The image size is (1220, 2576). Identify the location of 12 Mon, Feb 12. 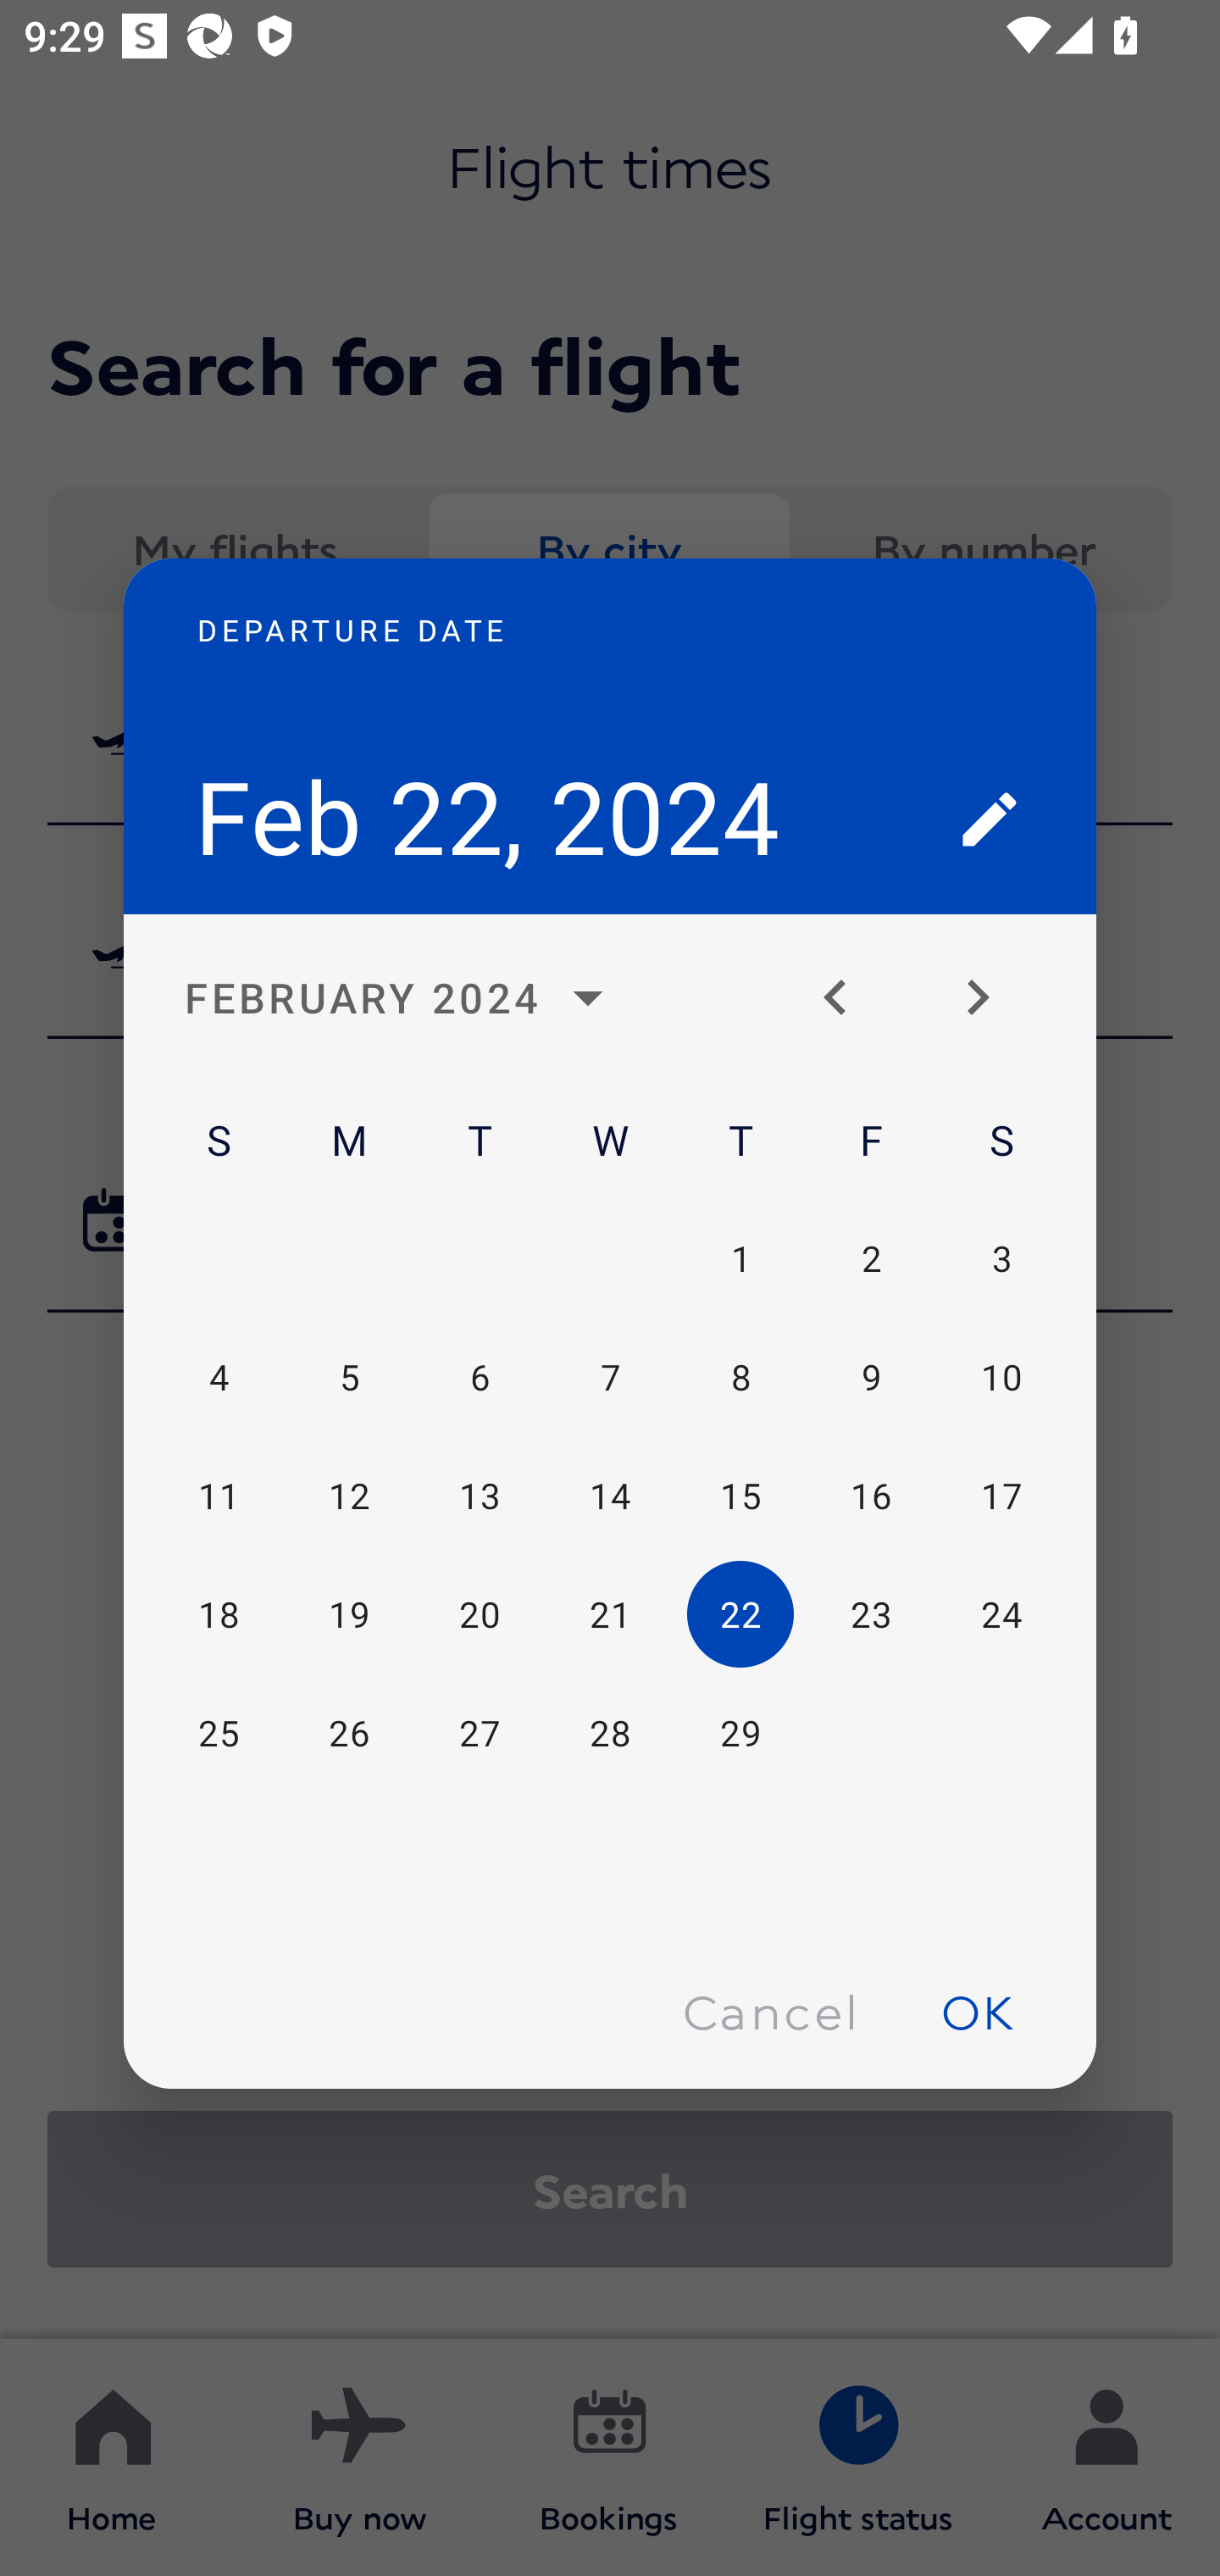
(349, 1496).